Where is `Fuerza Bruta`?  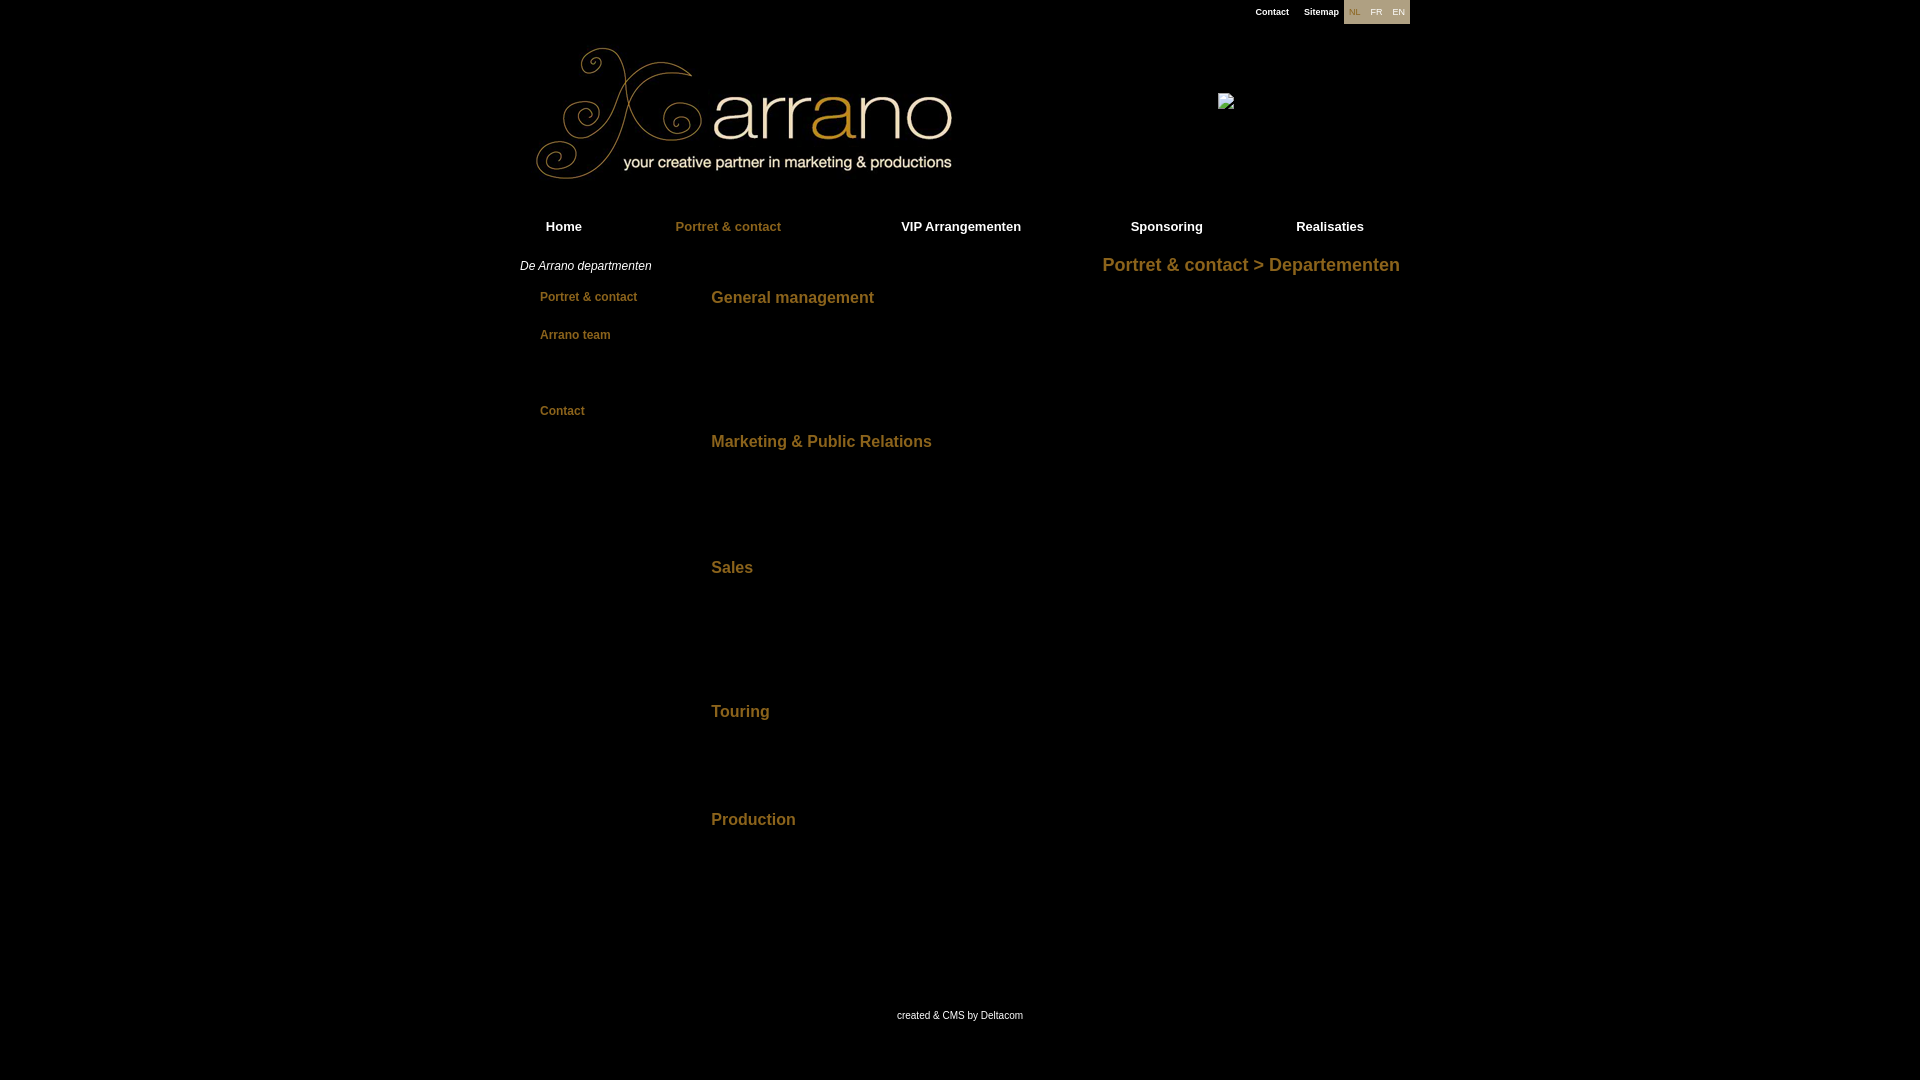
Fuerza Bruta is located at coordinates (1262, 111).